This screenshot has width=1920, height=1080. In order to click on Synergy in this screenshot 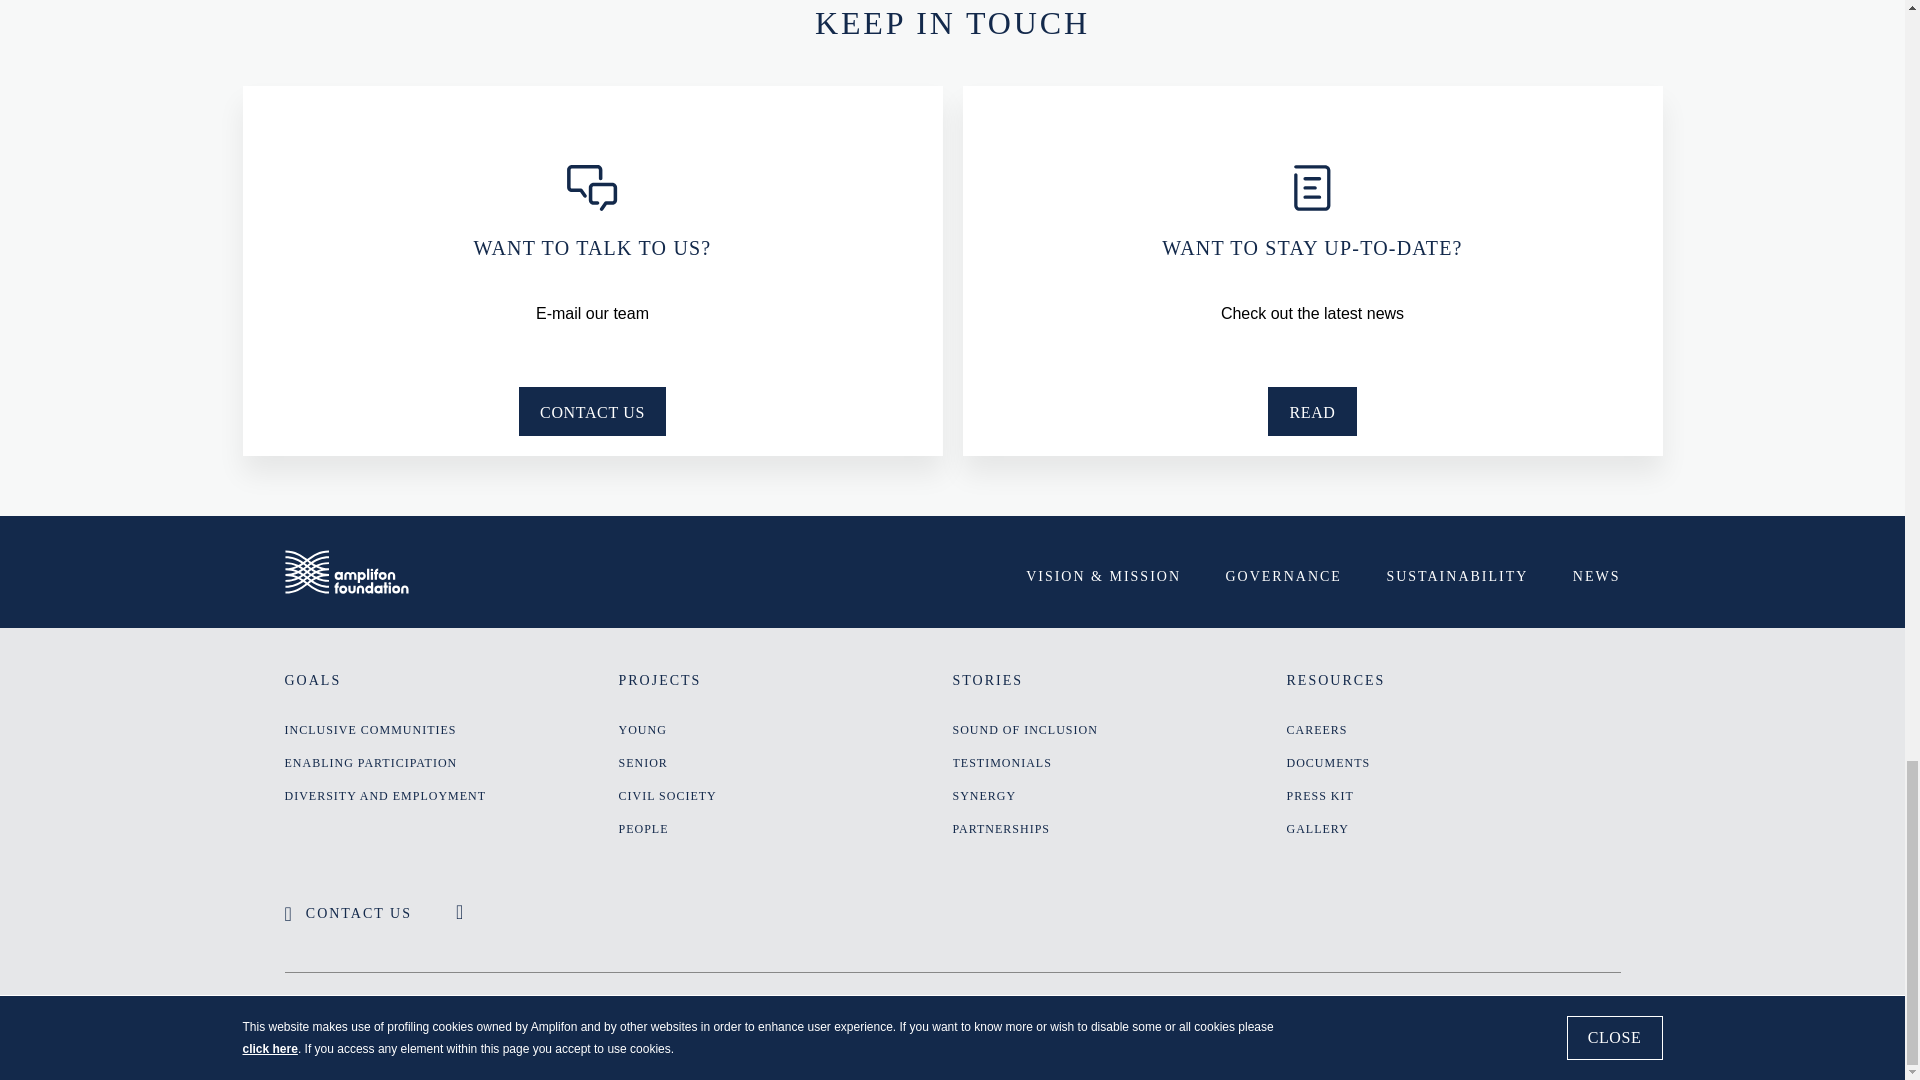, I will do `click(1119, 796)`.